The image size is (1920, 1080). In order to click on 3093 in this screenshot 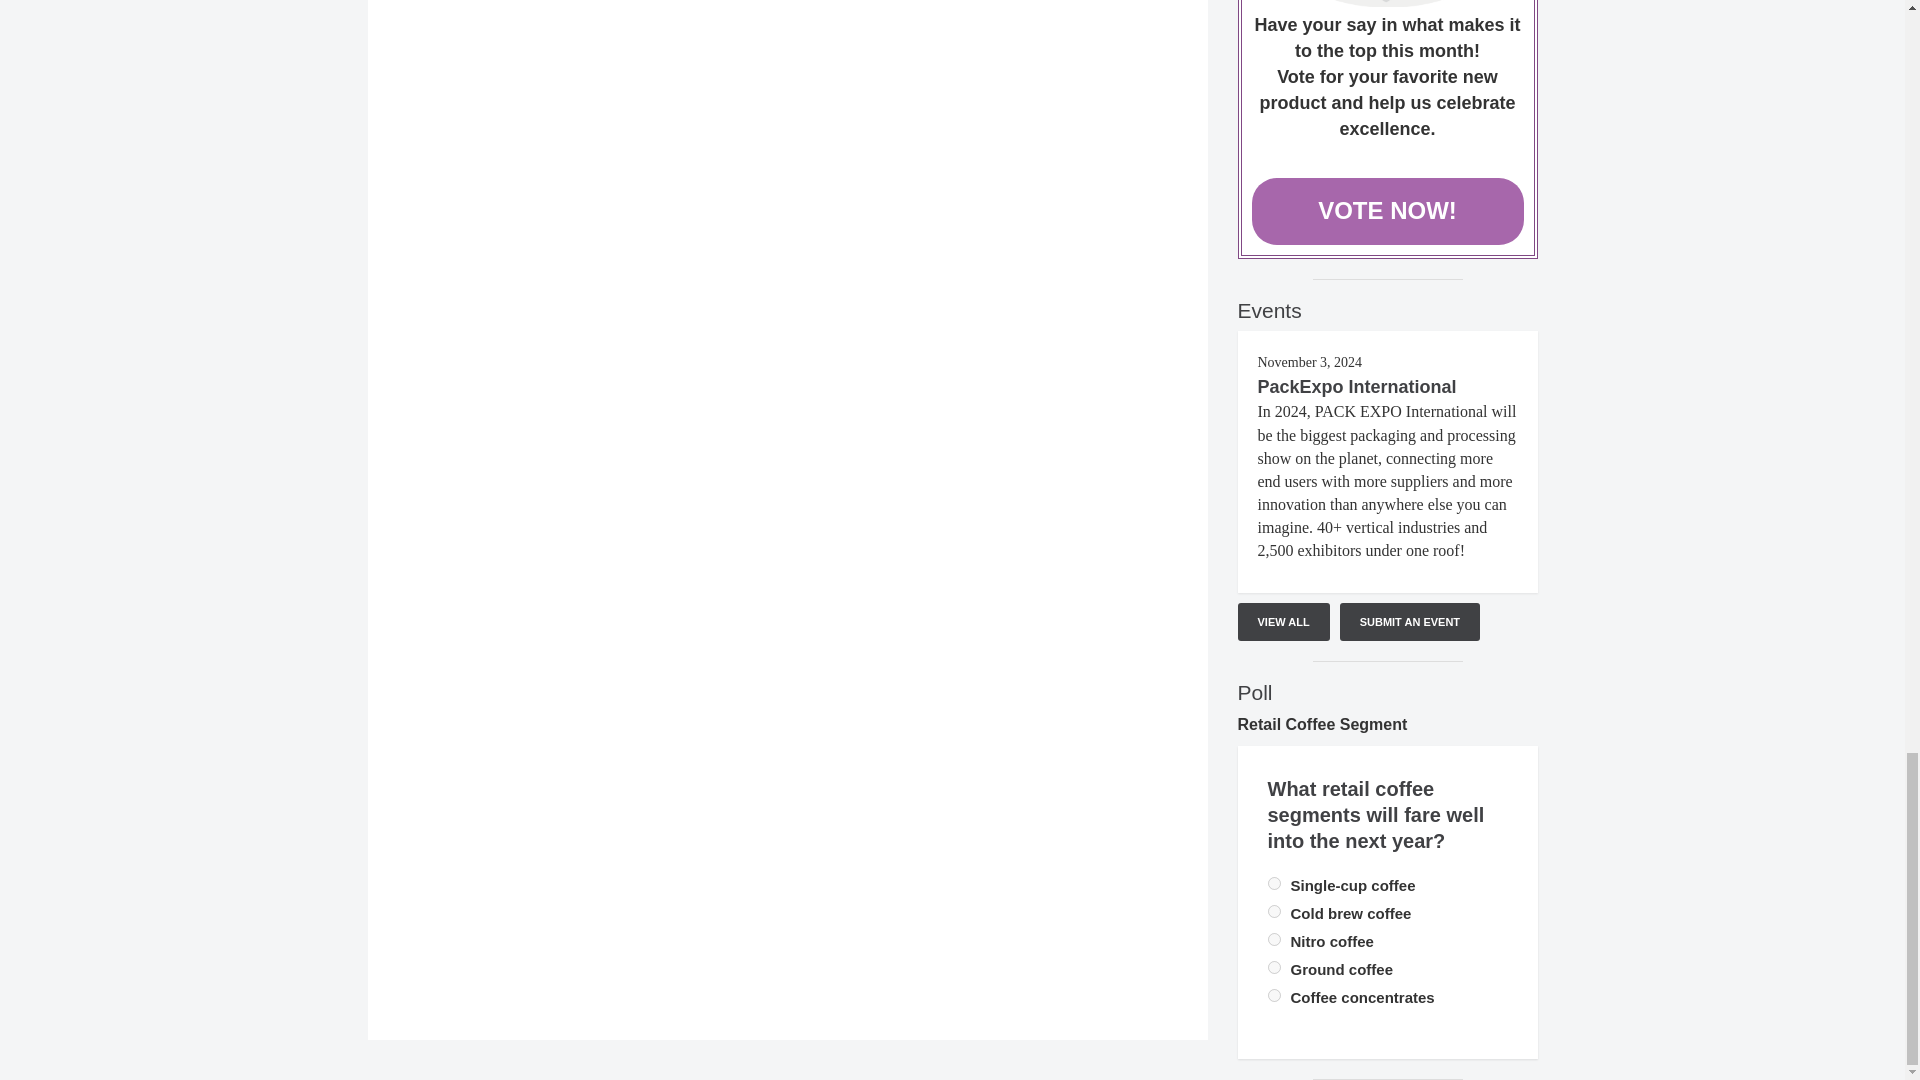, I will do `click(1274, 912)`.